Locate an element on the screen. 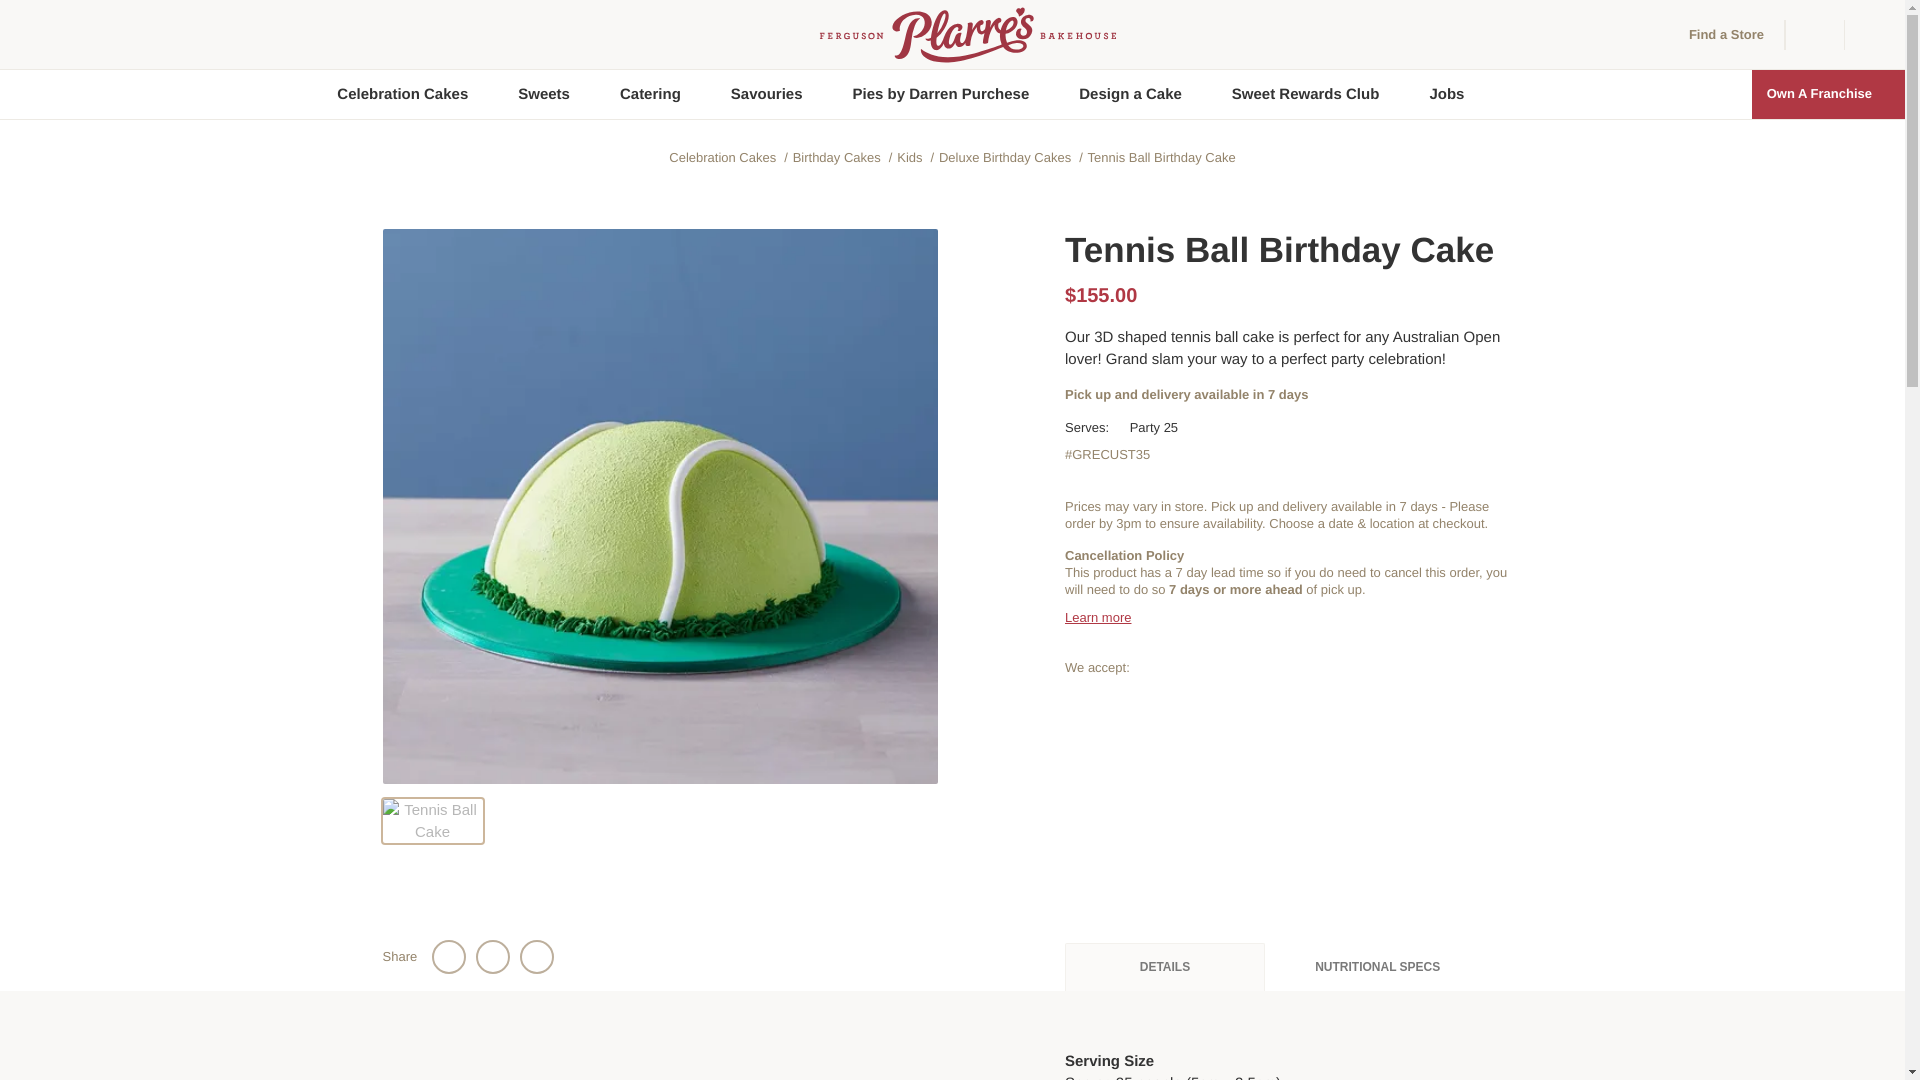  menu-location is located at coordinates (1676, 34).